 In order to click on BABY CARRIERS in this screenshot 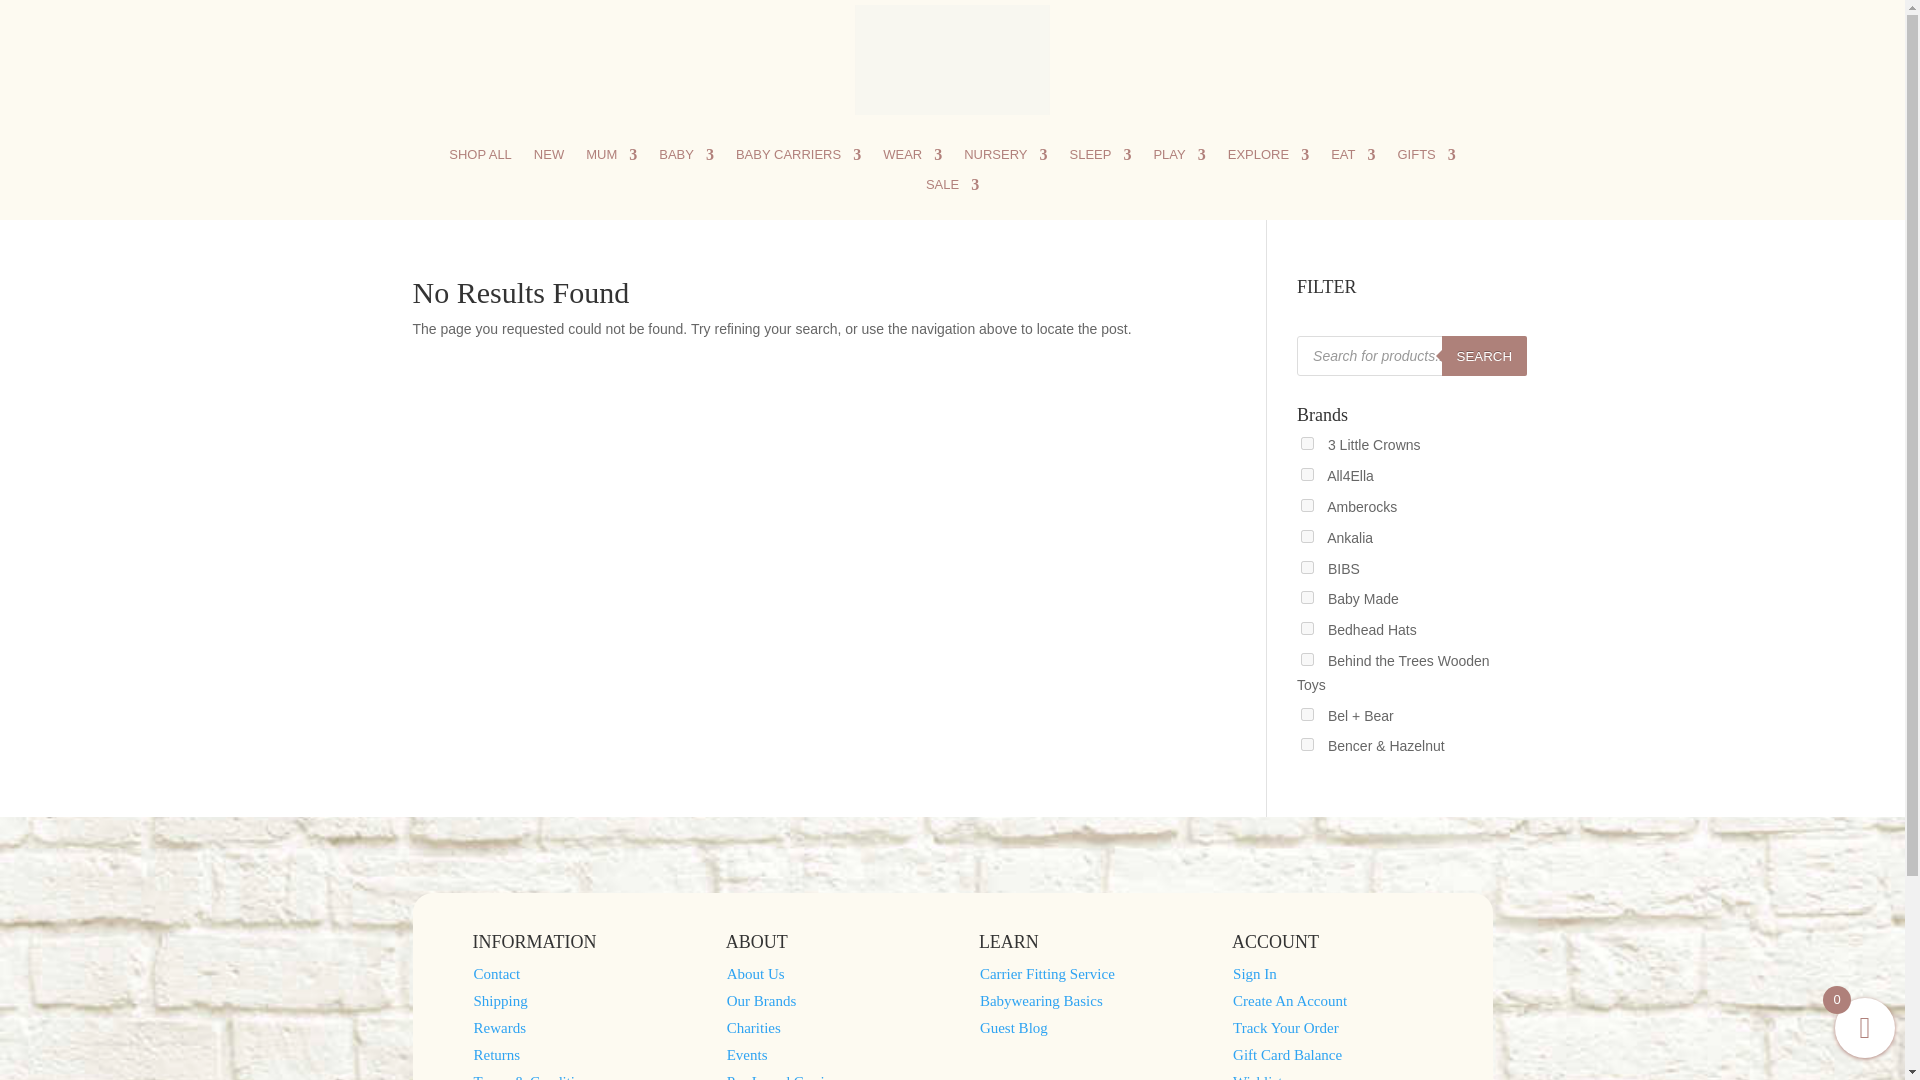, I will do `click(798, 158)`.